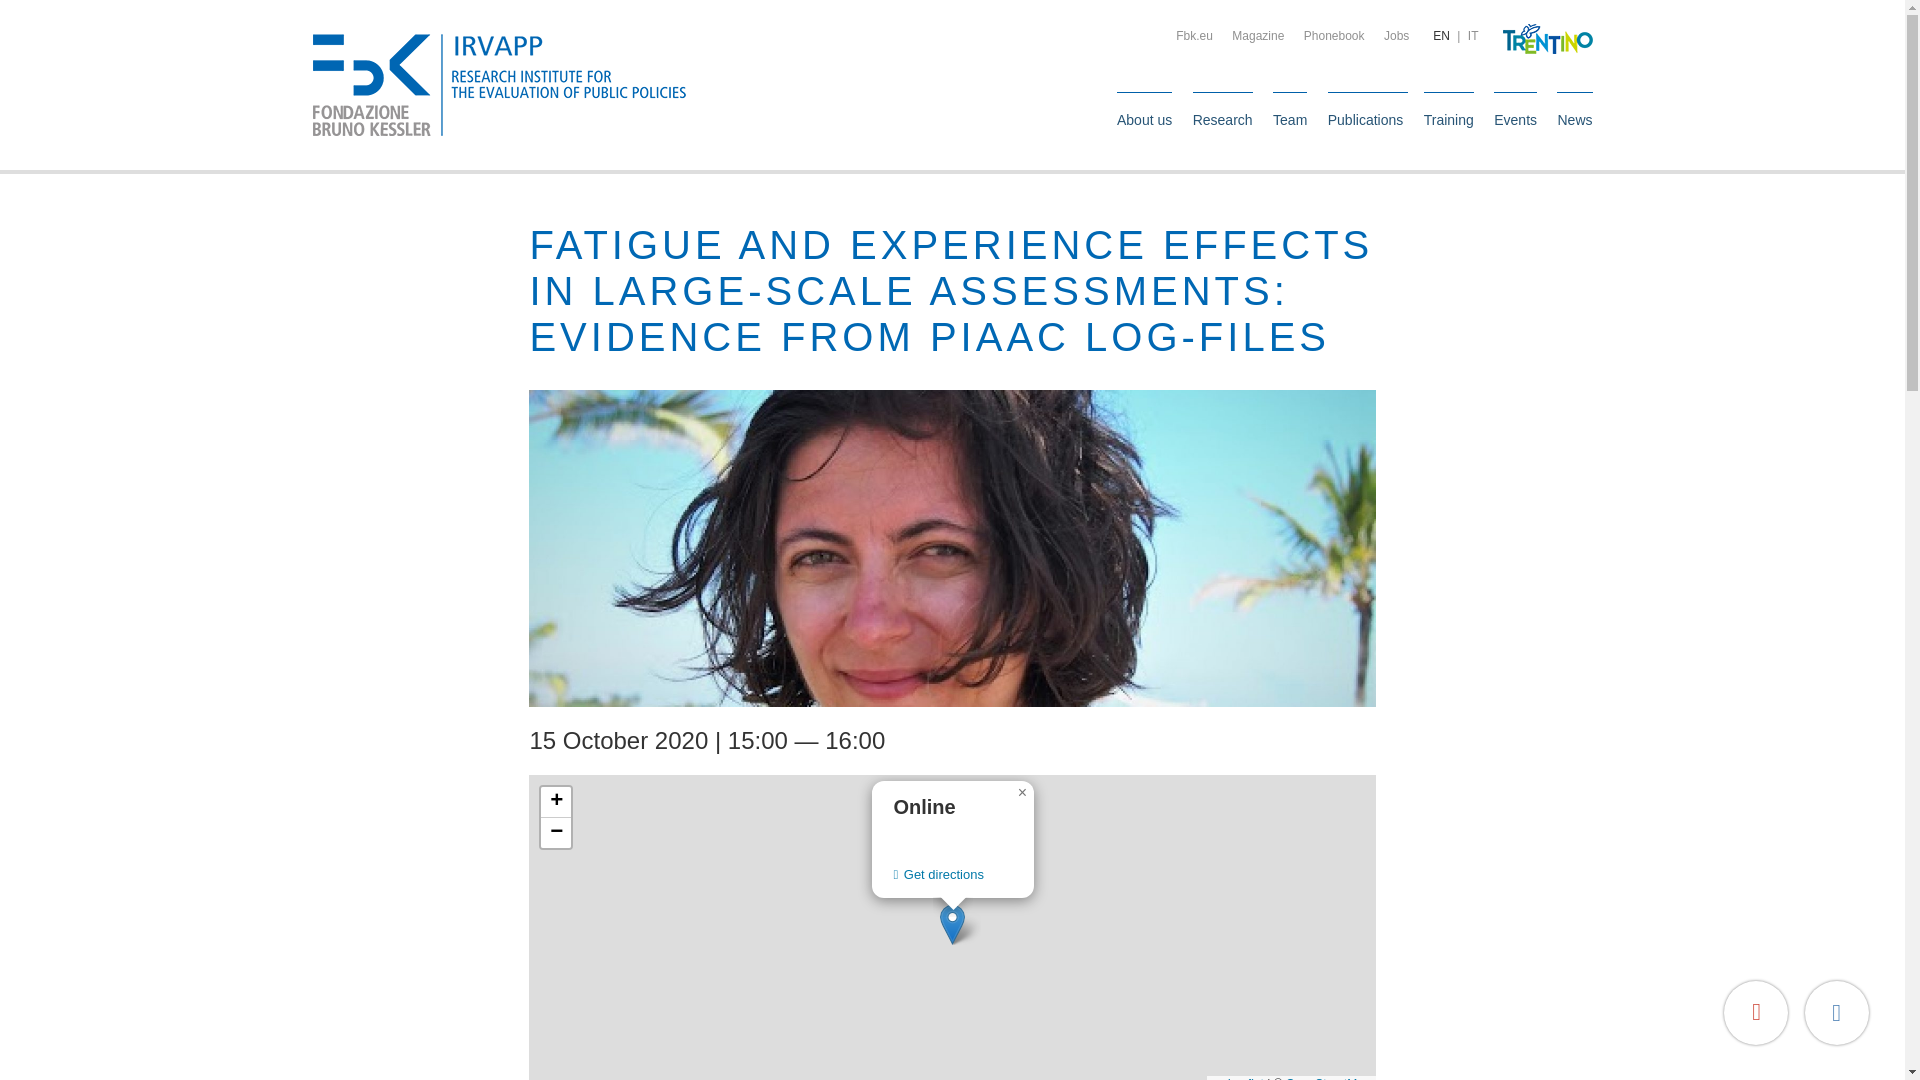 Image resolution: width=1920 pixels, height=1080 pixels. What do you see at coordinates (1334, 36) in the screenshot?
I see `Phonebook` at bounding box center [1334, 36].